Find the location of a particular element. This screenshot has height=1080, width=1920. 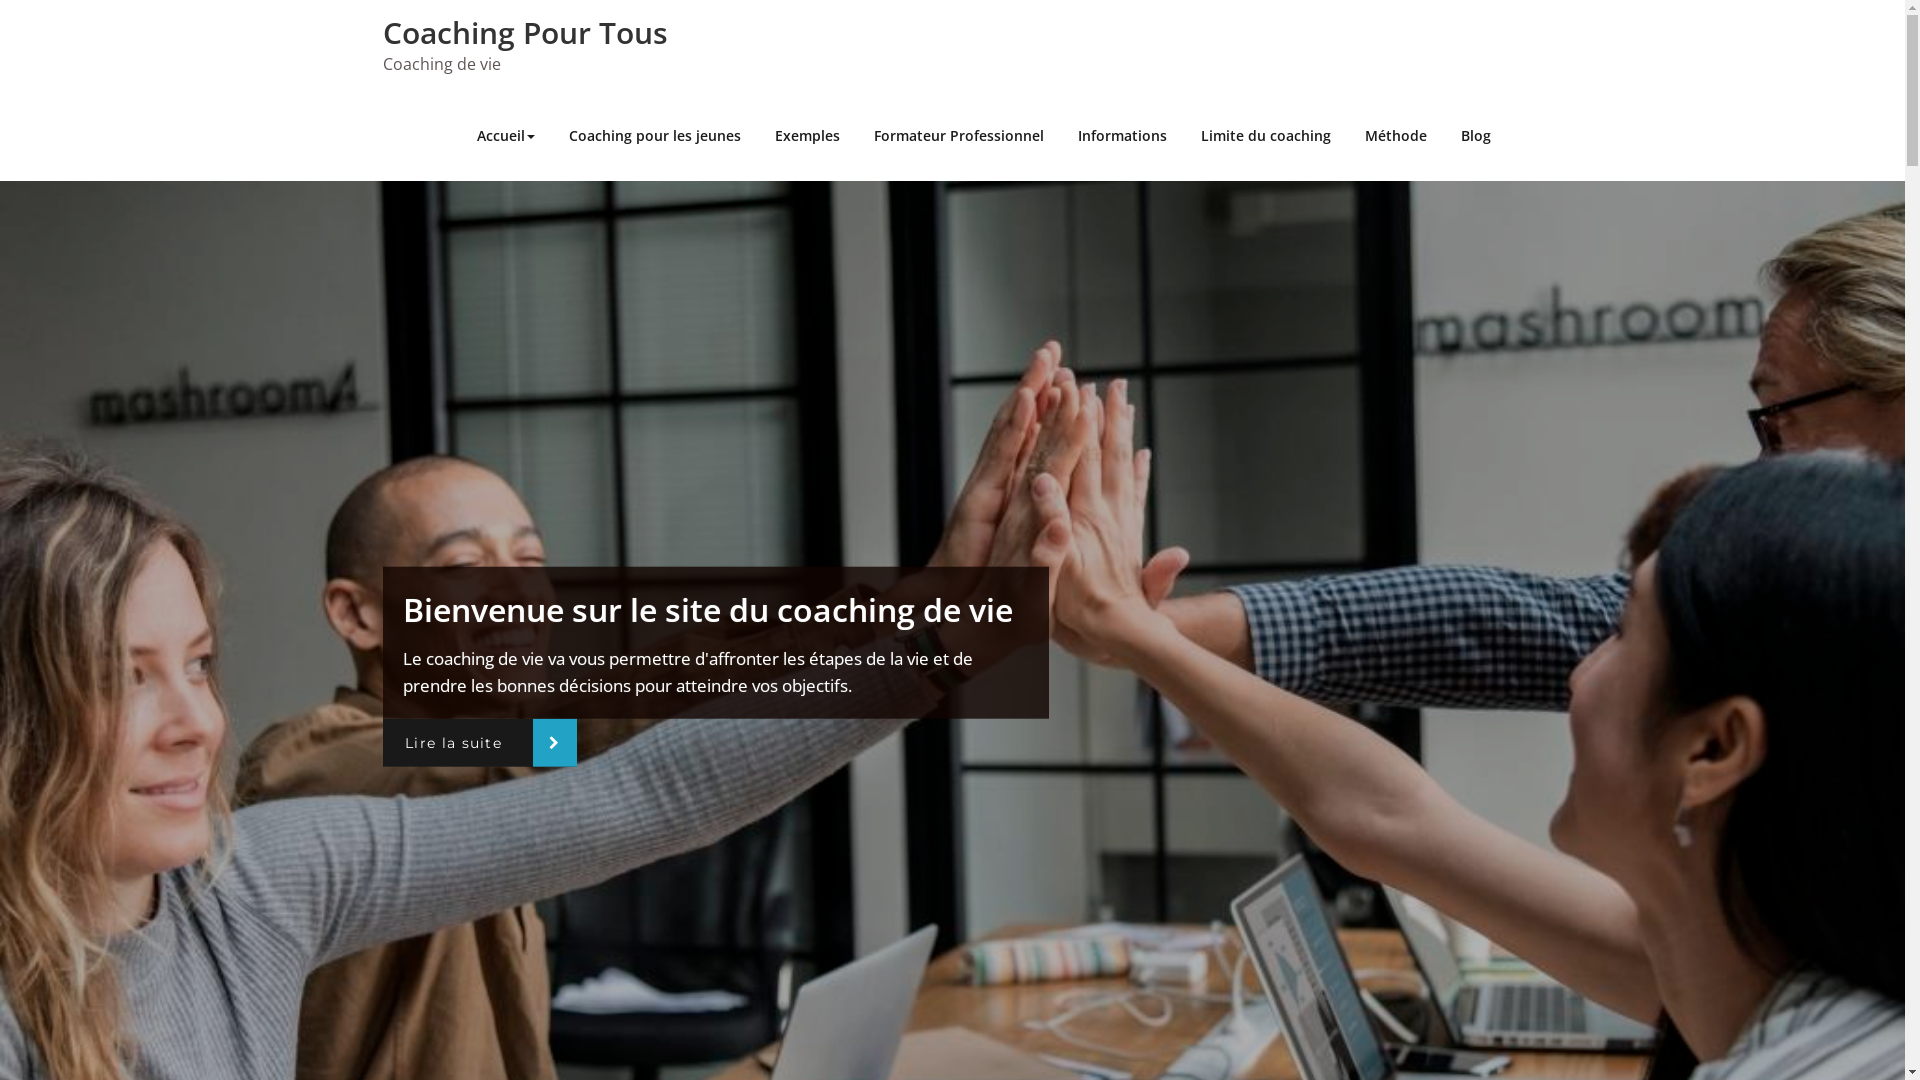

Formateur Professionnel is located at coordinates (958, 136).